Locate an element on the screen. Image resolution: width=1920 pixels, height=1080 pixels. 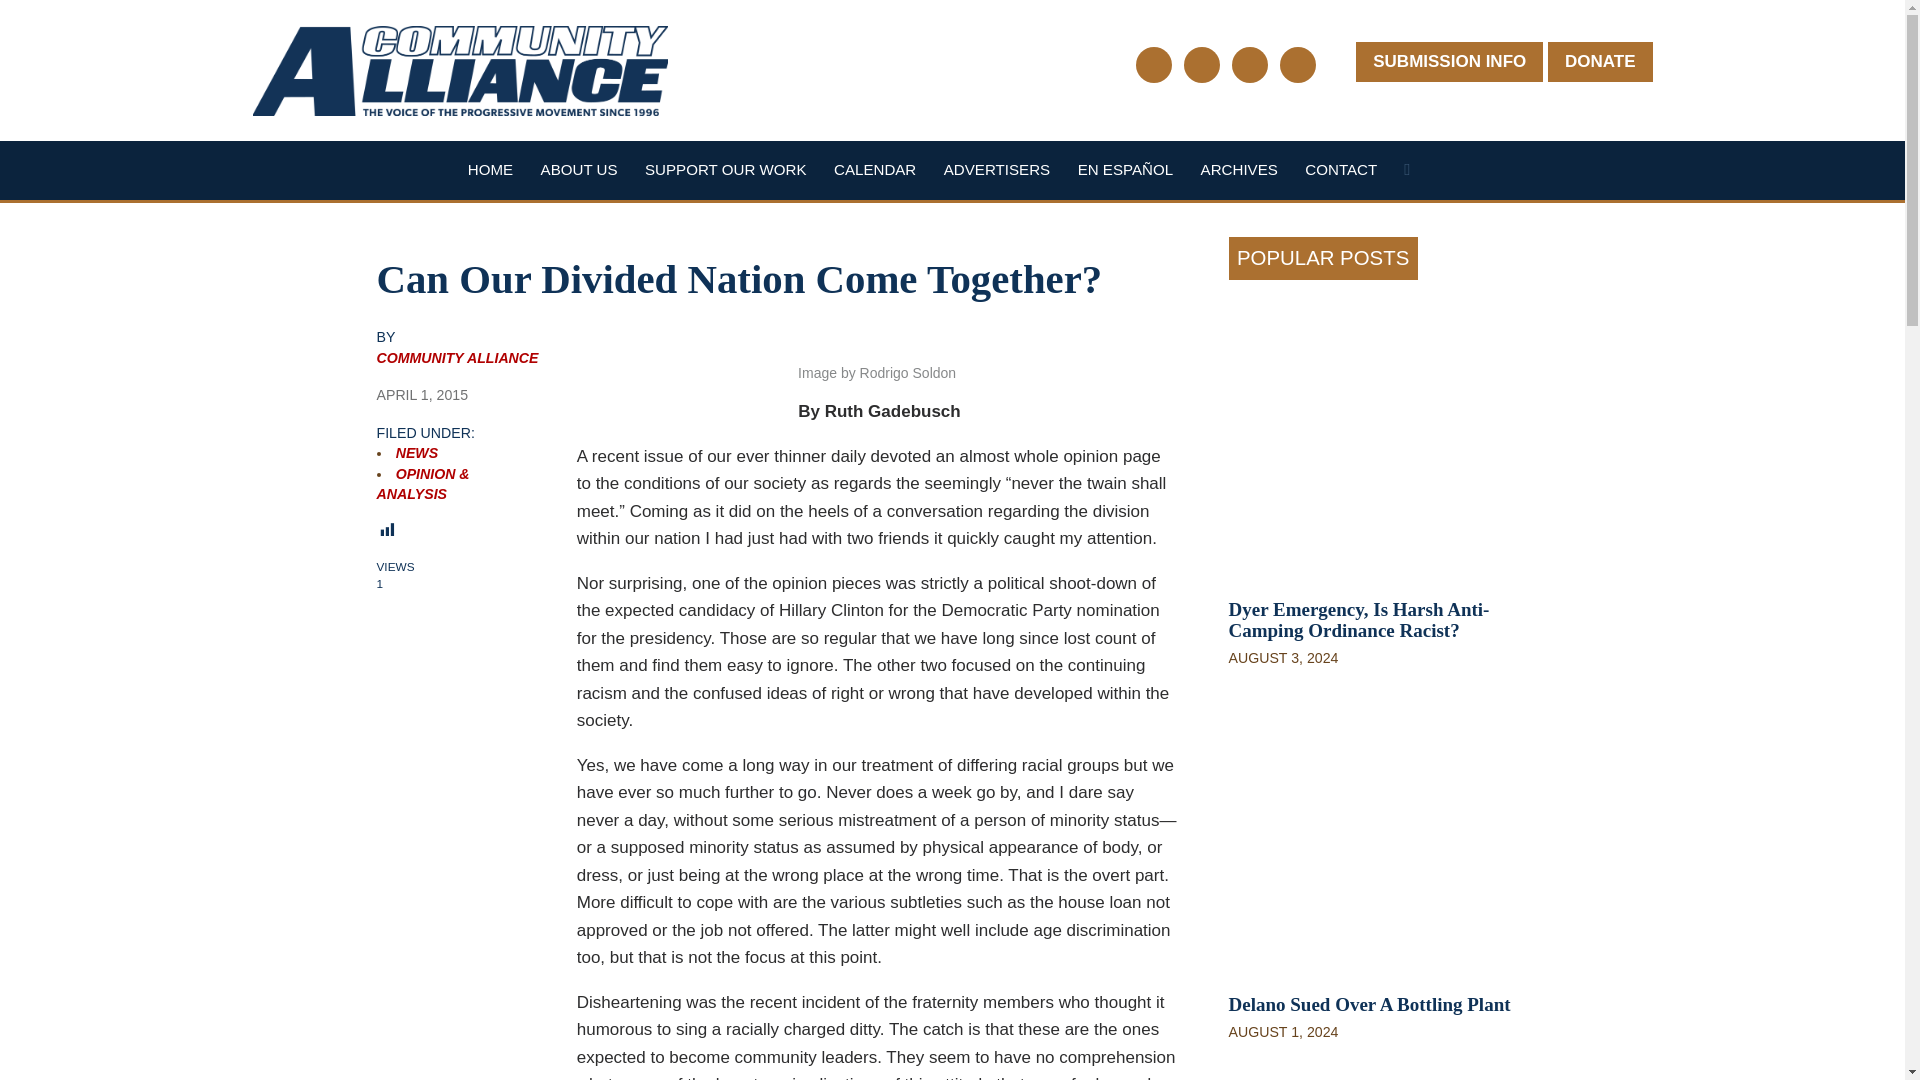
ADVERTISERS is located at coordinates (997, 169).